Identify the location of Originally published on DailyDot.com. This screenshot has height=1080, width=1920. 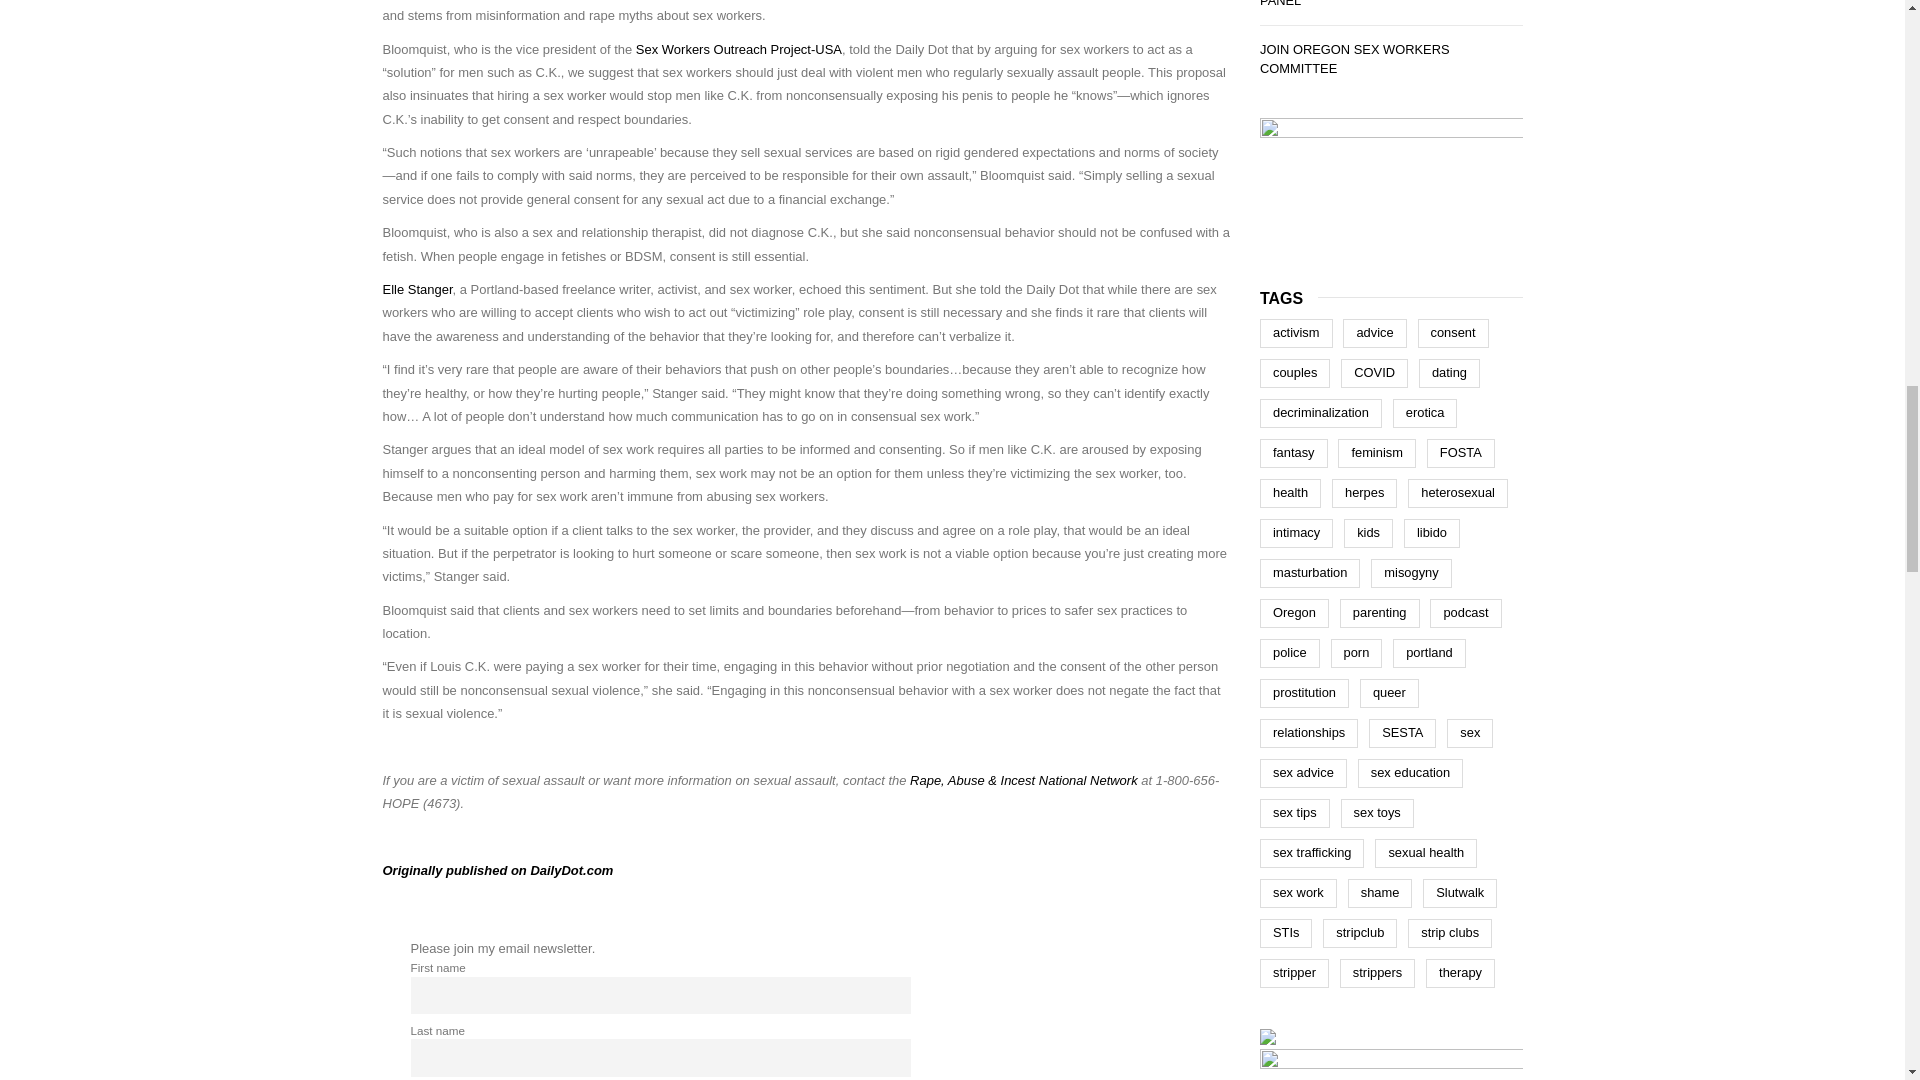
(497, 870).